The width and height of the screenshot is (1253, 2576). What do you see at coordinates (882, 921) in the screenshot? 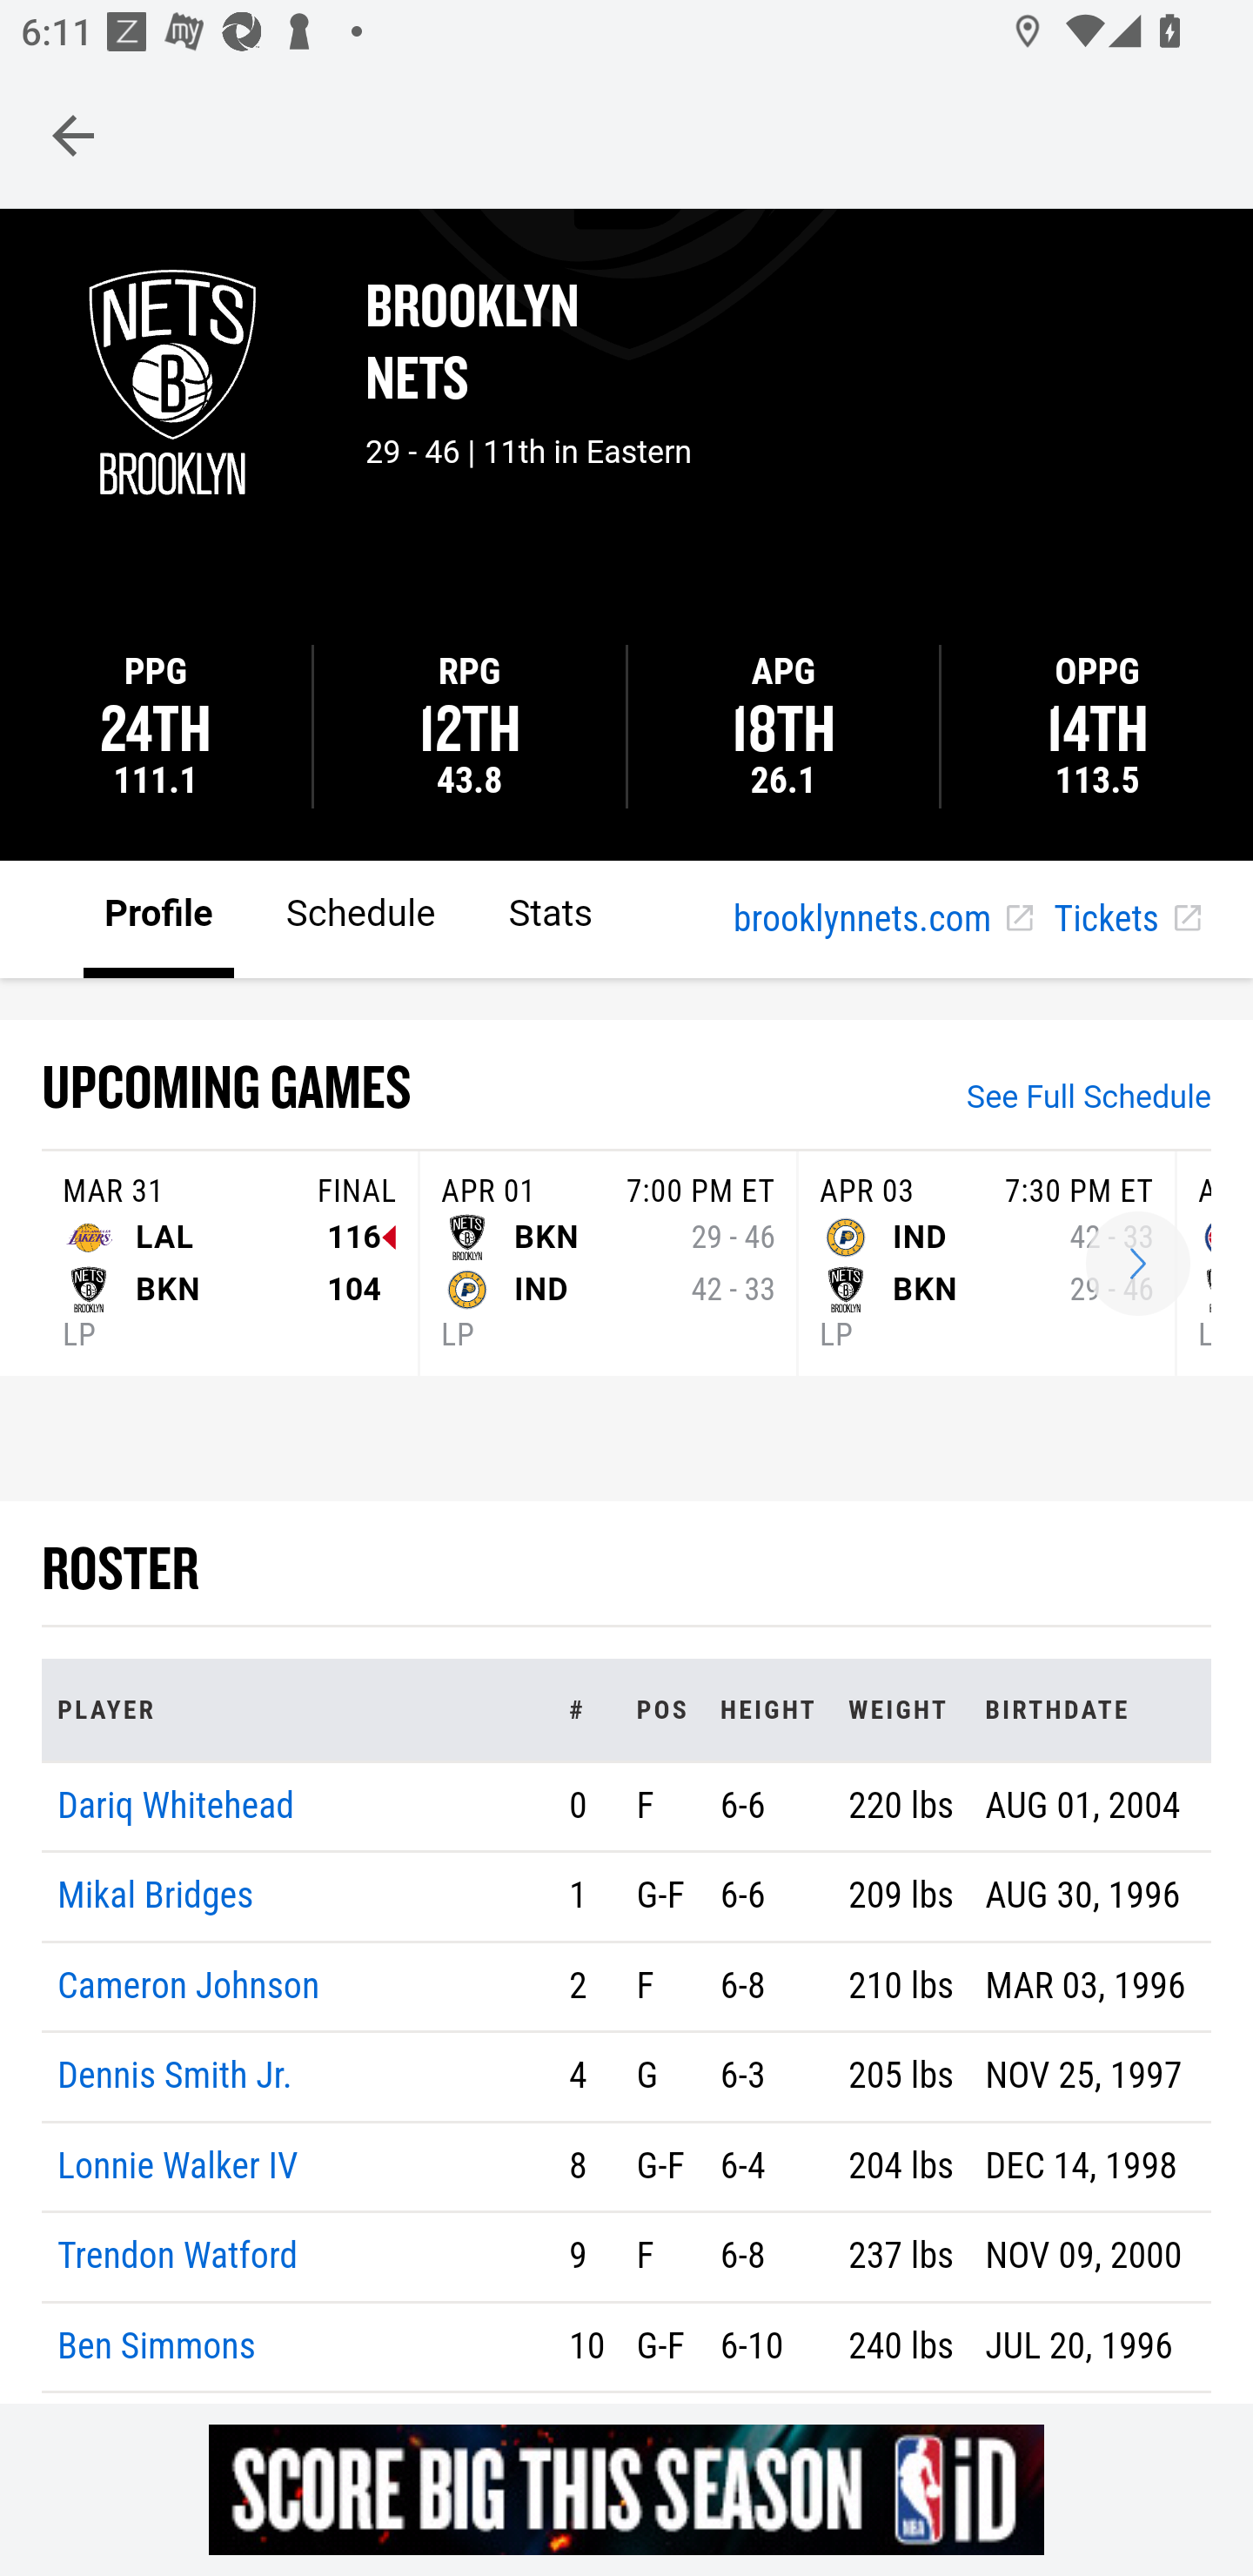
I see `brooklynnets.com` at bounding box center [882, 921].